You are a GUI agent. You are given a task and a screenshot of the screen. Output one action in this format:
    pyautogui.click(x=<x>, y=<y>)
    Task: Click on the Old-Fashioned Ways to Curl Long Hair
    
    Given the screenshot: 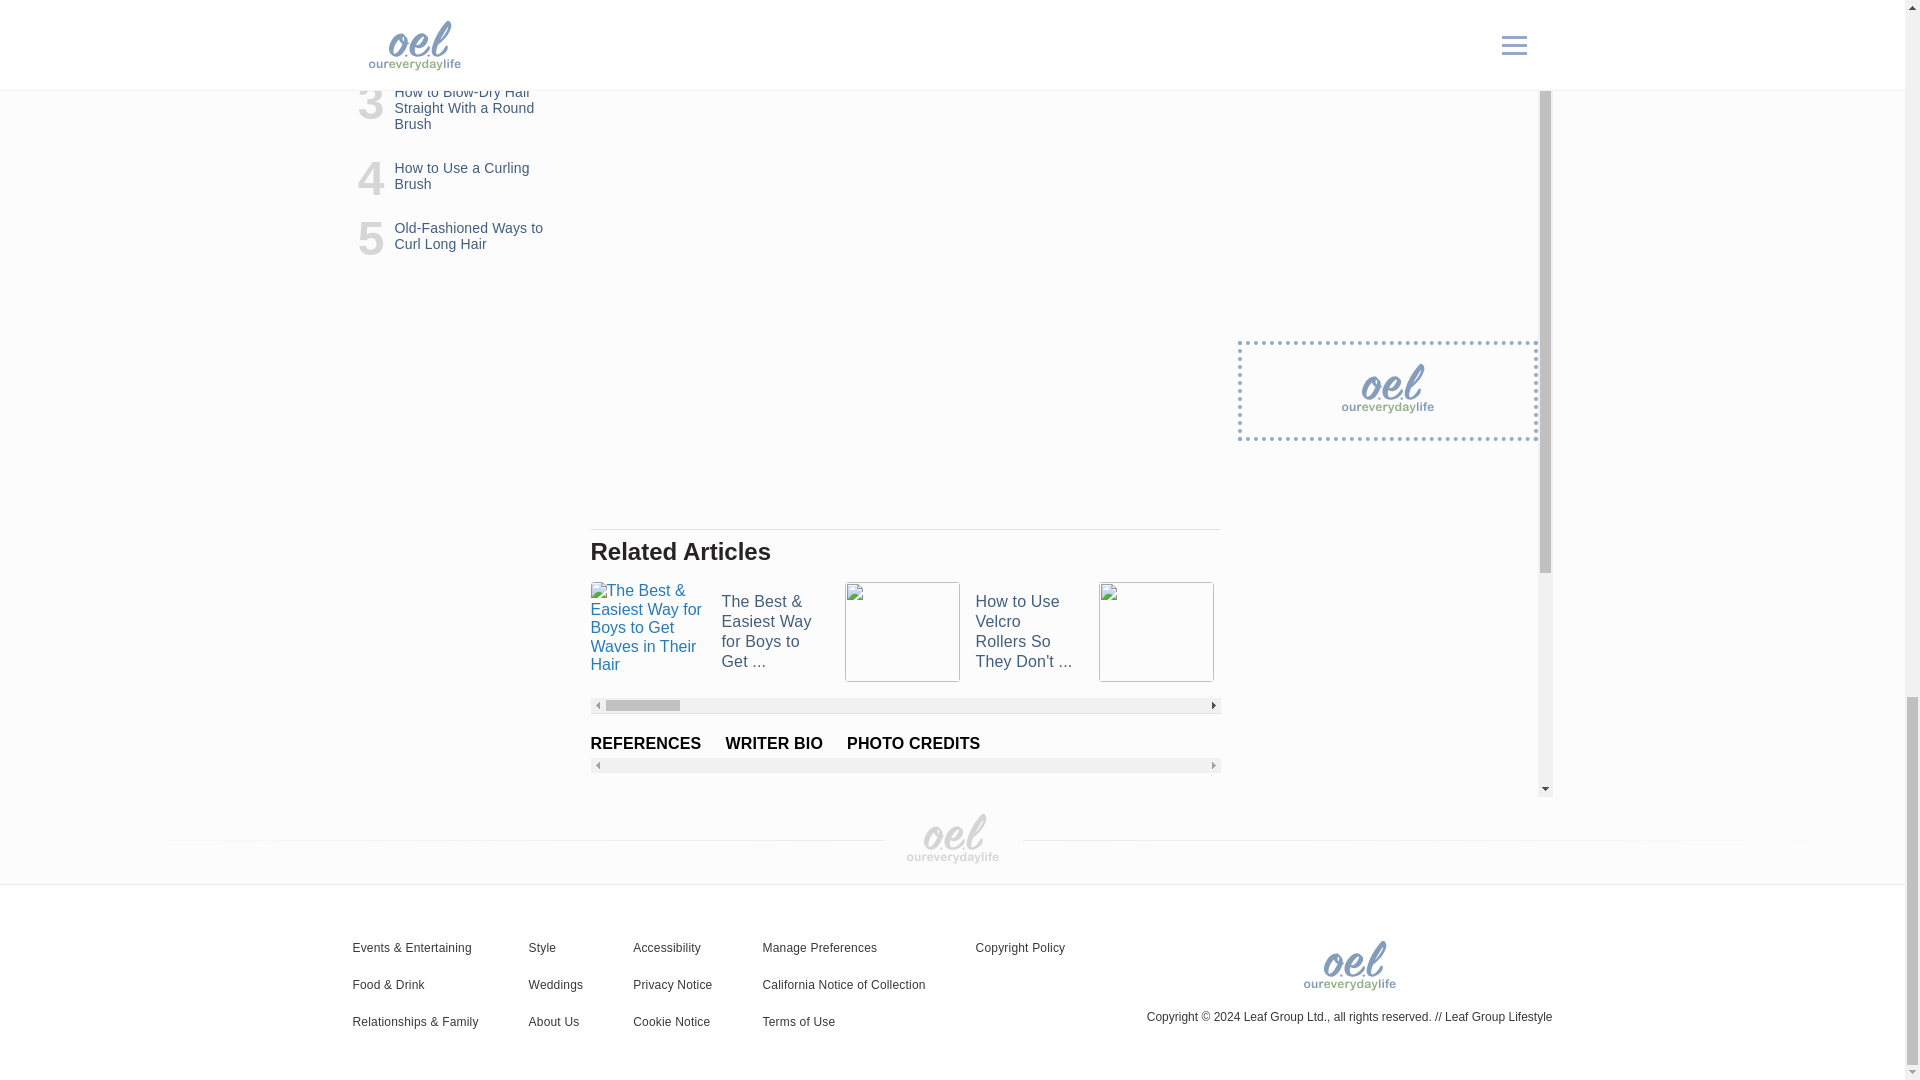 What is the action you would take?
    pyautogui.click(x=1720, y=632)
    